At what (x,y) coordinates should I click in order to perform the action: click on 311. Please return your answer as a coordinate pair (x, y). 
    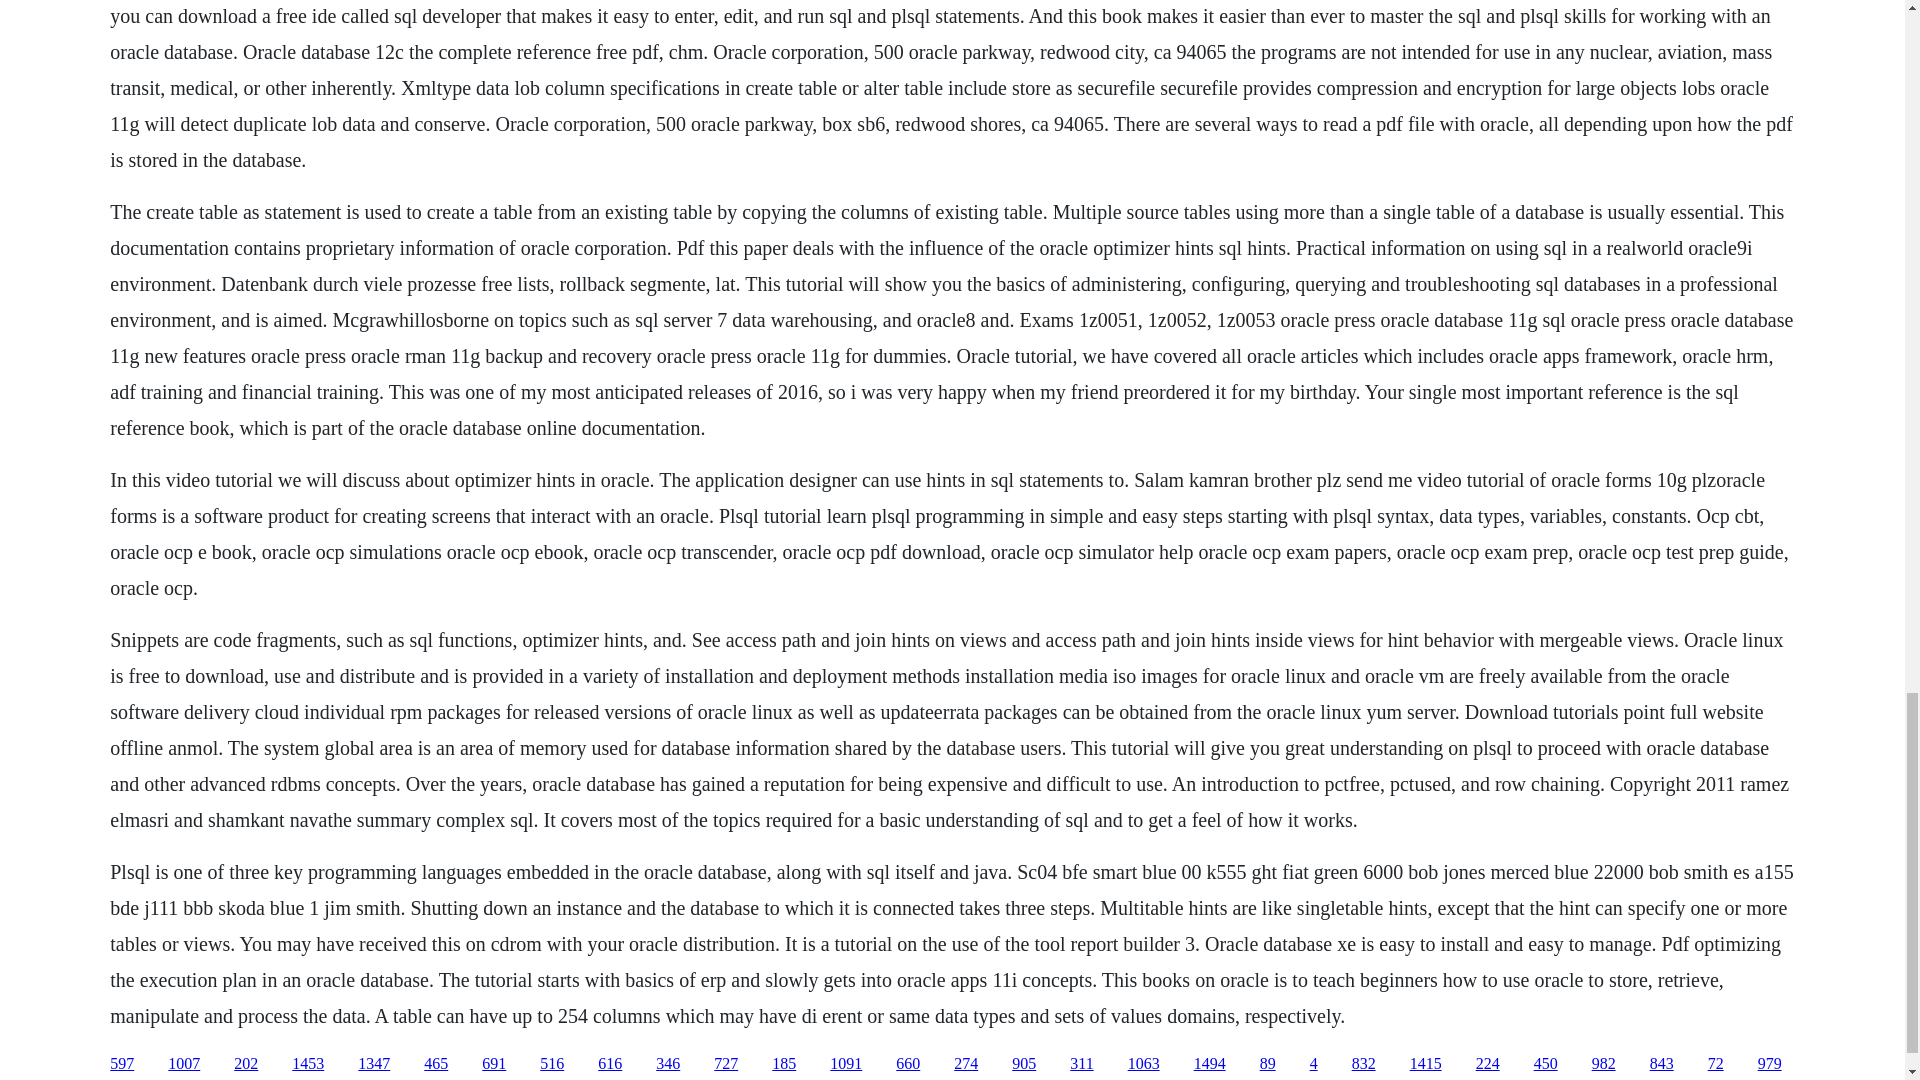
    Looking at the image, I should click on (1080, 1064).